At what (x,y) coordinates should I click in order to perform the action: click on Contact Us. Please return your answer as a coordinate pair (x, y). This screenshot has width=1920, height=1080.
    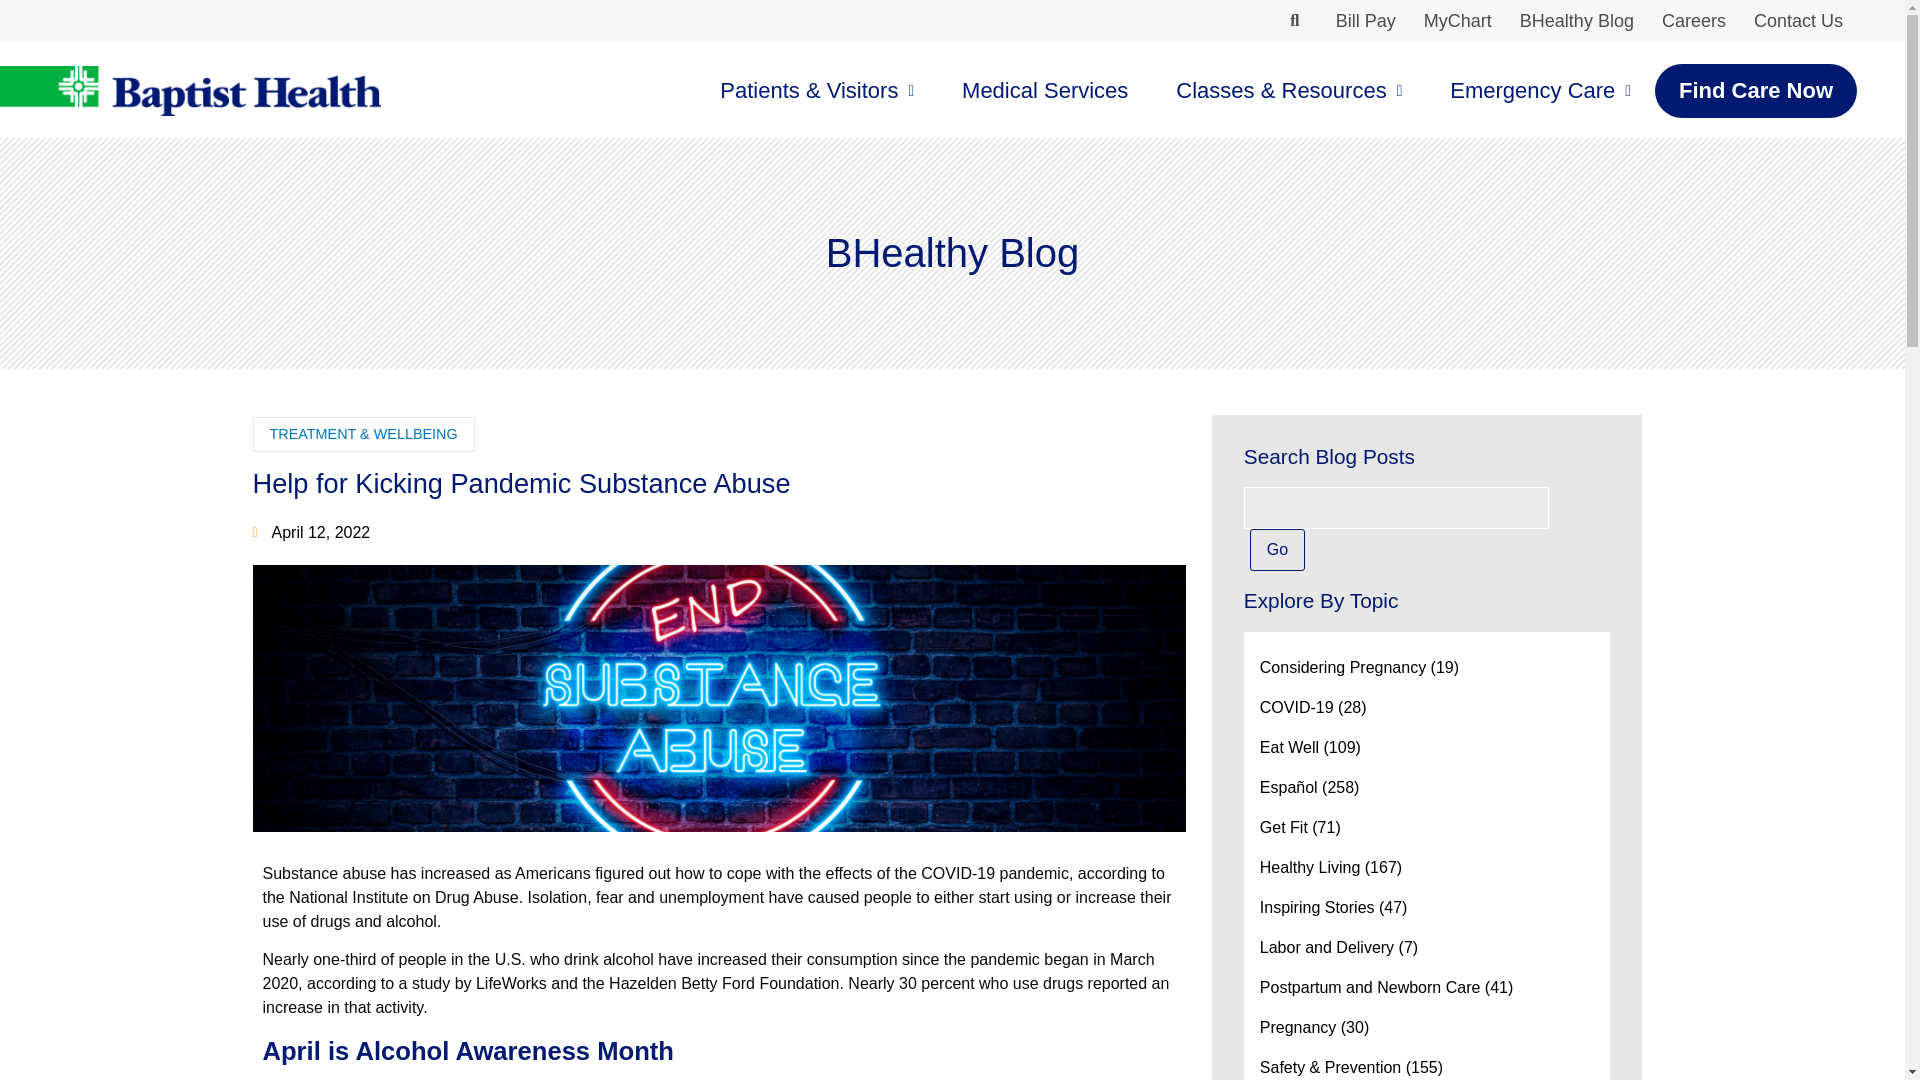
    Looking at the image, I should click on (1798, 21).